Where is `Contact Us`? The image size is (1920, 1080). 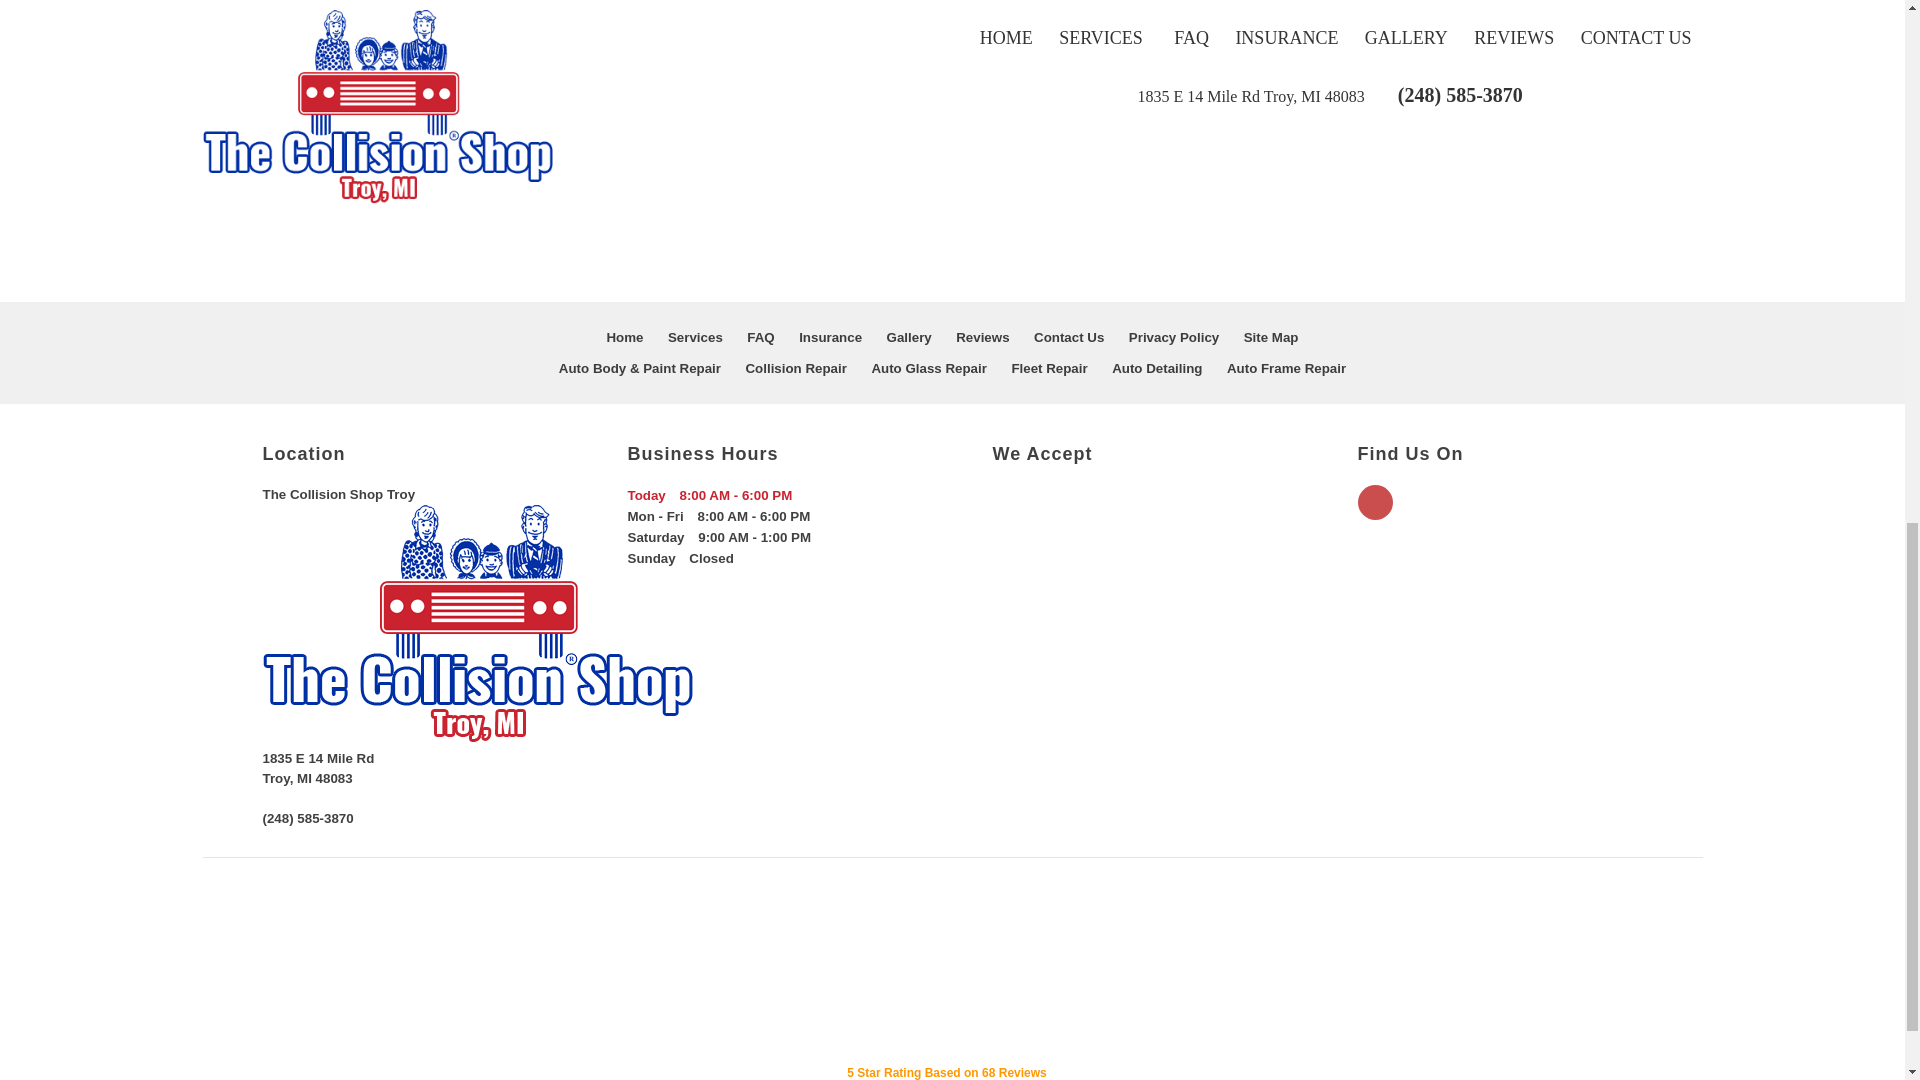 Contact Us is located at coordinates (1069, 337).